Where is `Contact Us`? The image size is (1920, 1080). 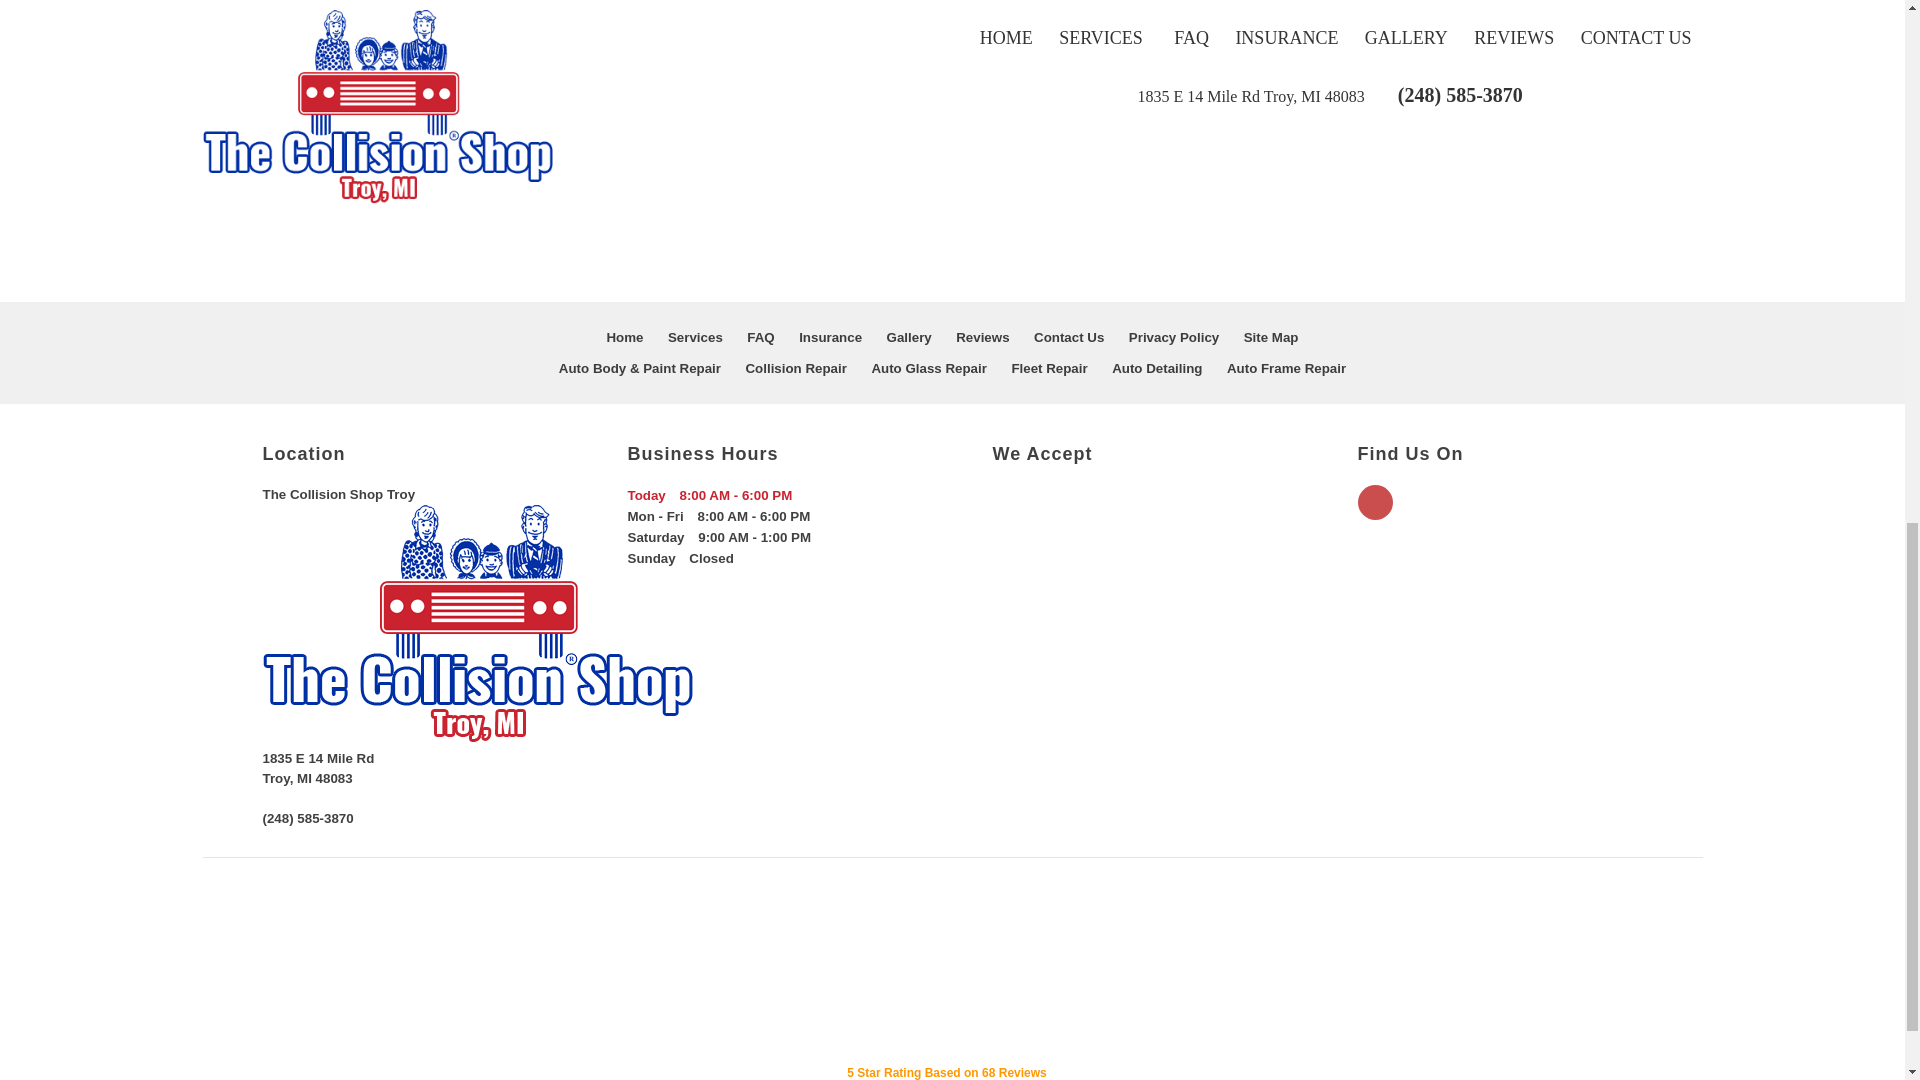 Contact Us is located at coordinates (1069, 337).